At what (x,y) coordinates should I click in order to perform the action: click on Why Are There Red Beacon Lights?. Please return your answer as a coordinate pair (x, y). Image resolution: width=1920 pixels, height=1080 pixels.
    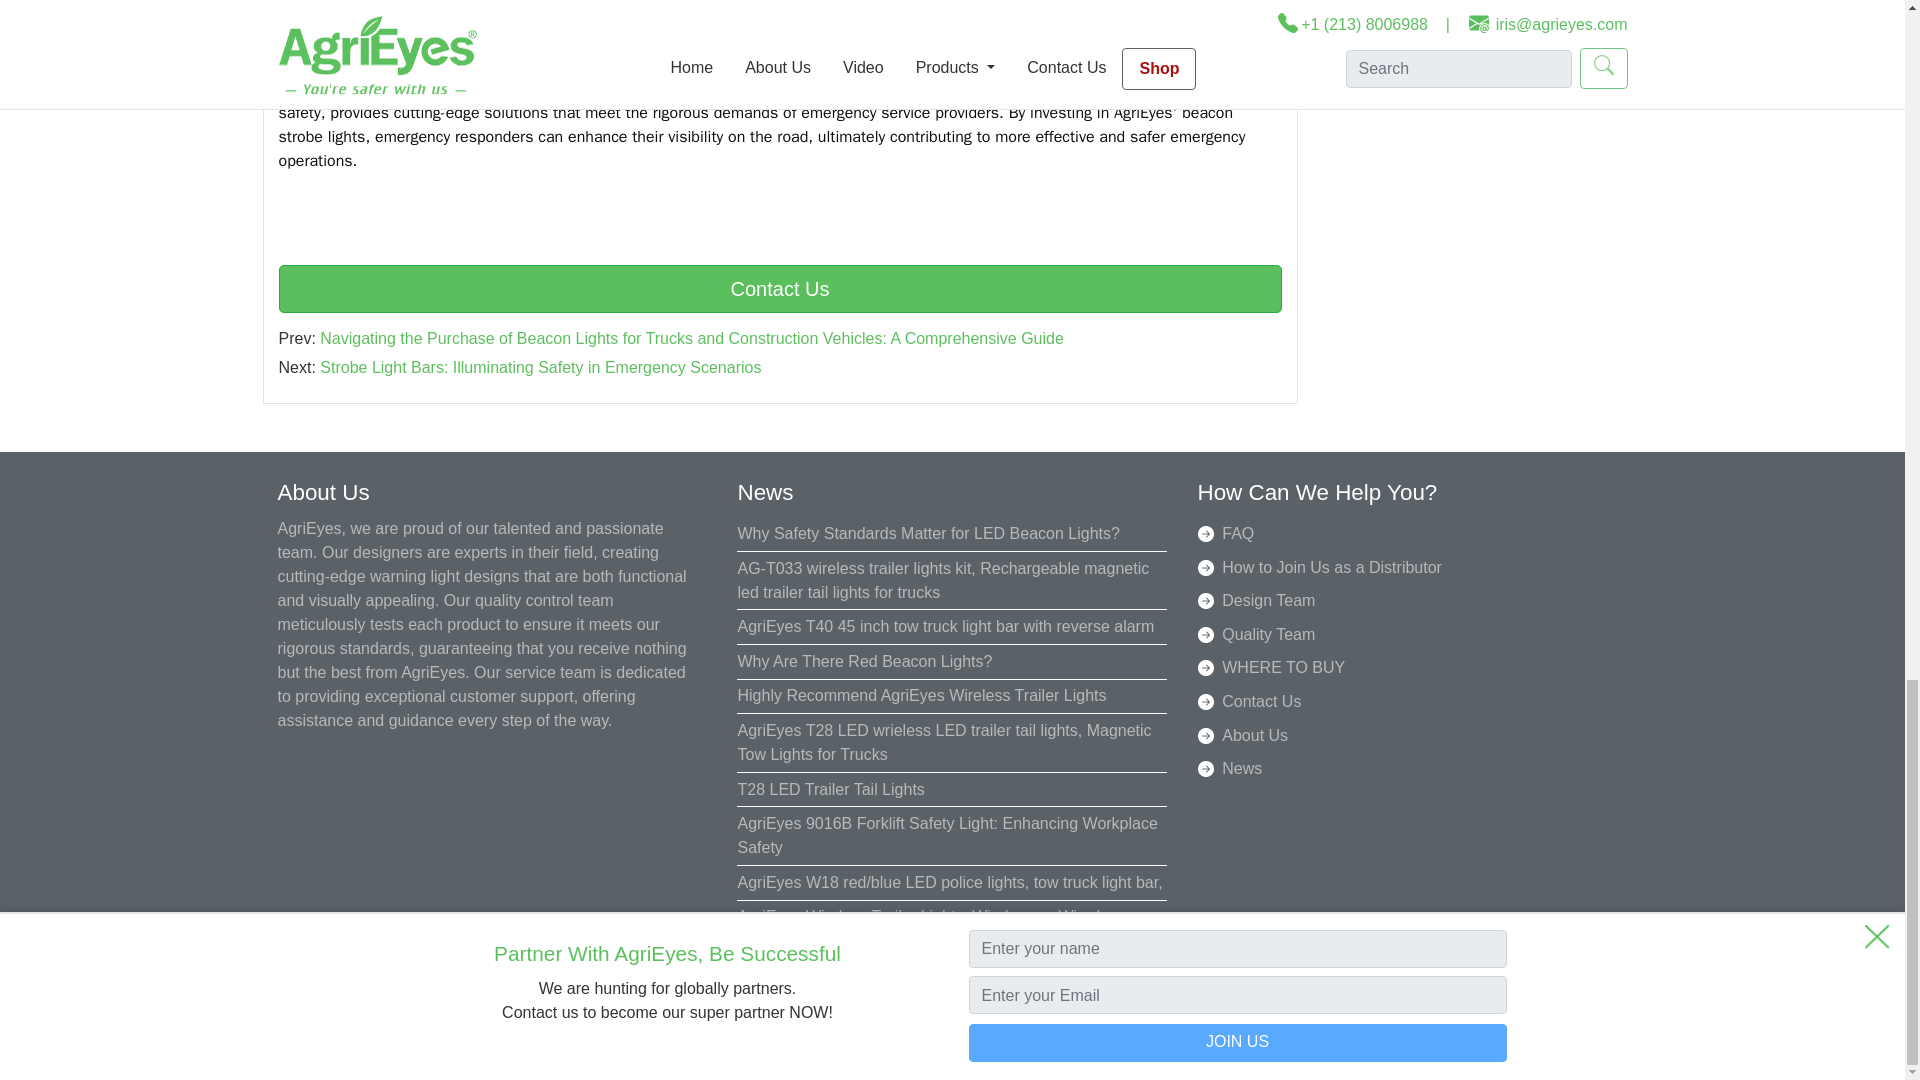
    Looking at the image, I should click on (864, 648).